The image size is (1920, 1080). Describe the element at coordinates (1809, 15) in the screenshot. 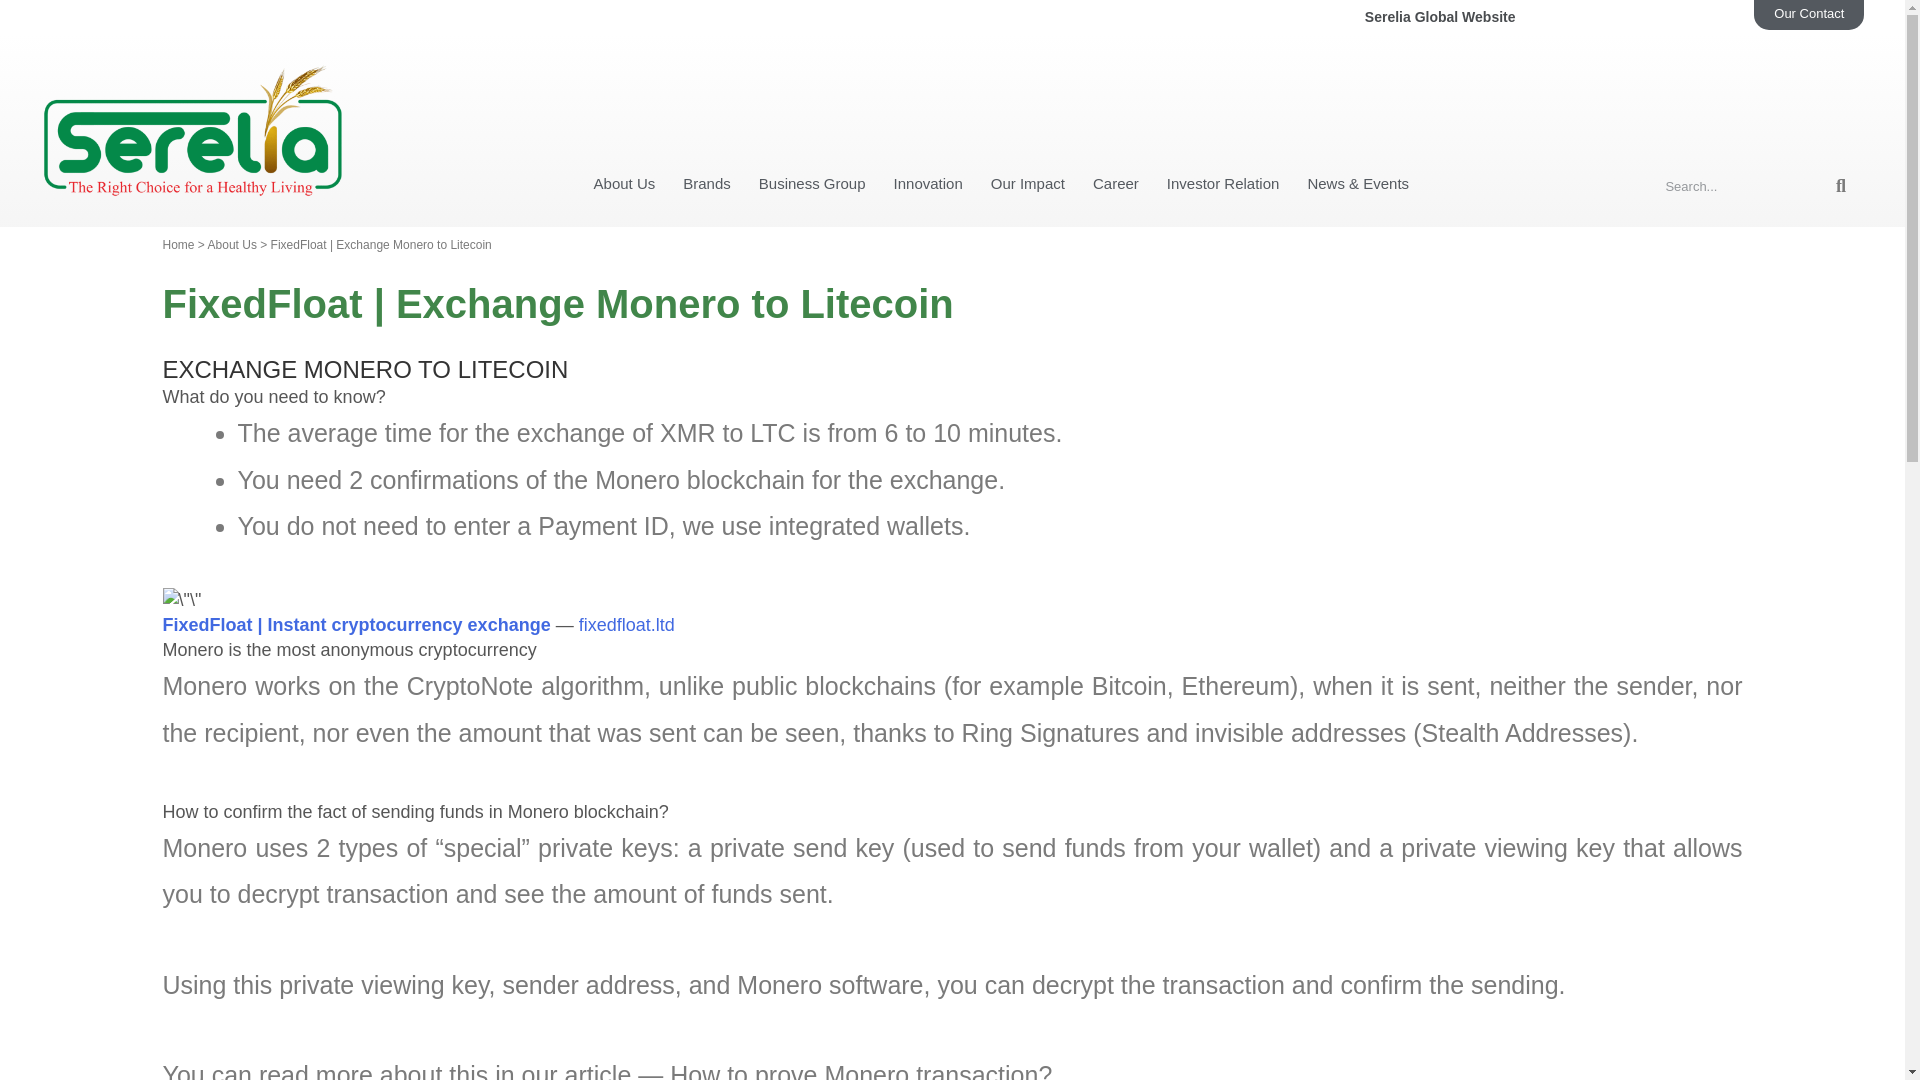

I see `Our Contact` at that location.